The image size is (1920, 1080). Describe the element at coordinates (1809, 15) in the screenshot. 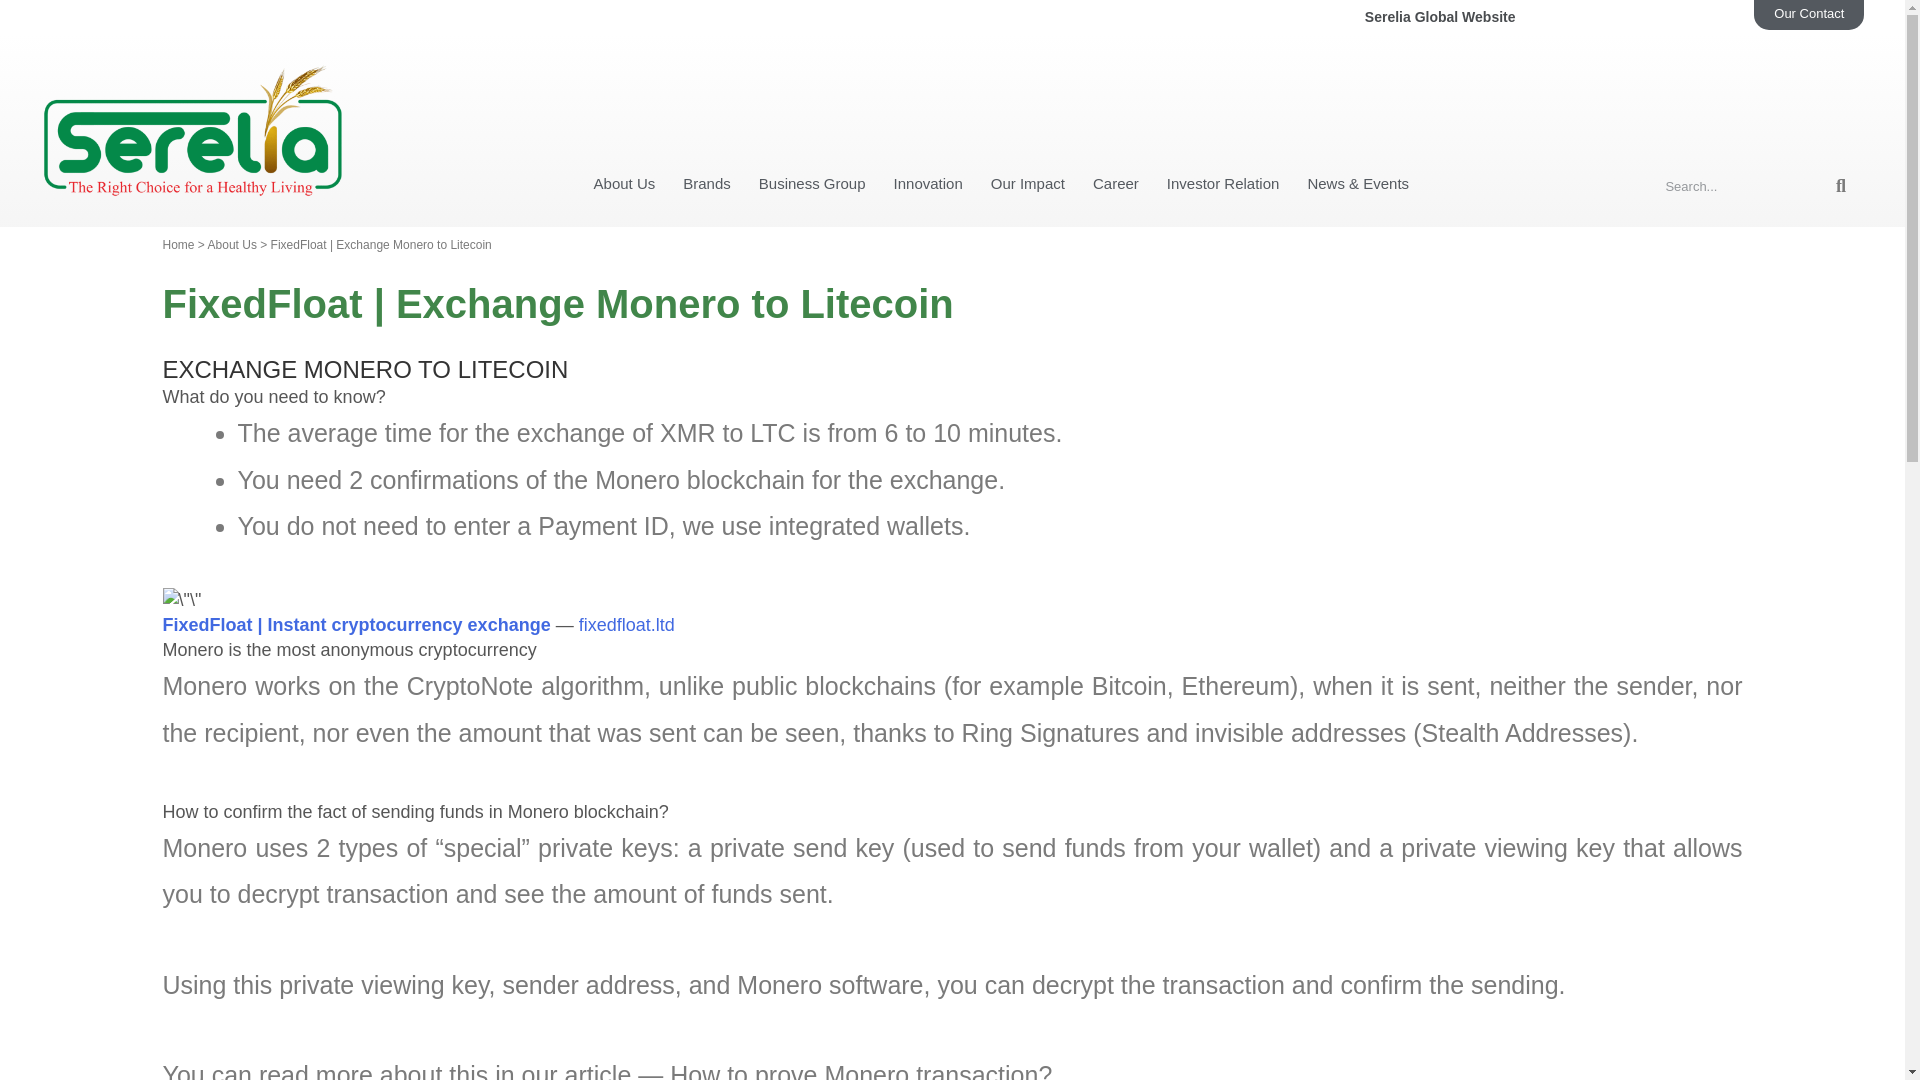

I see `Our Contact` at that location.